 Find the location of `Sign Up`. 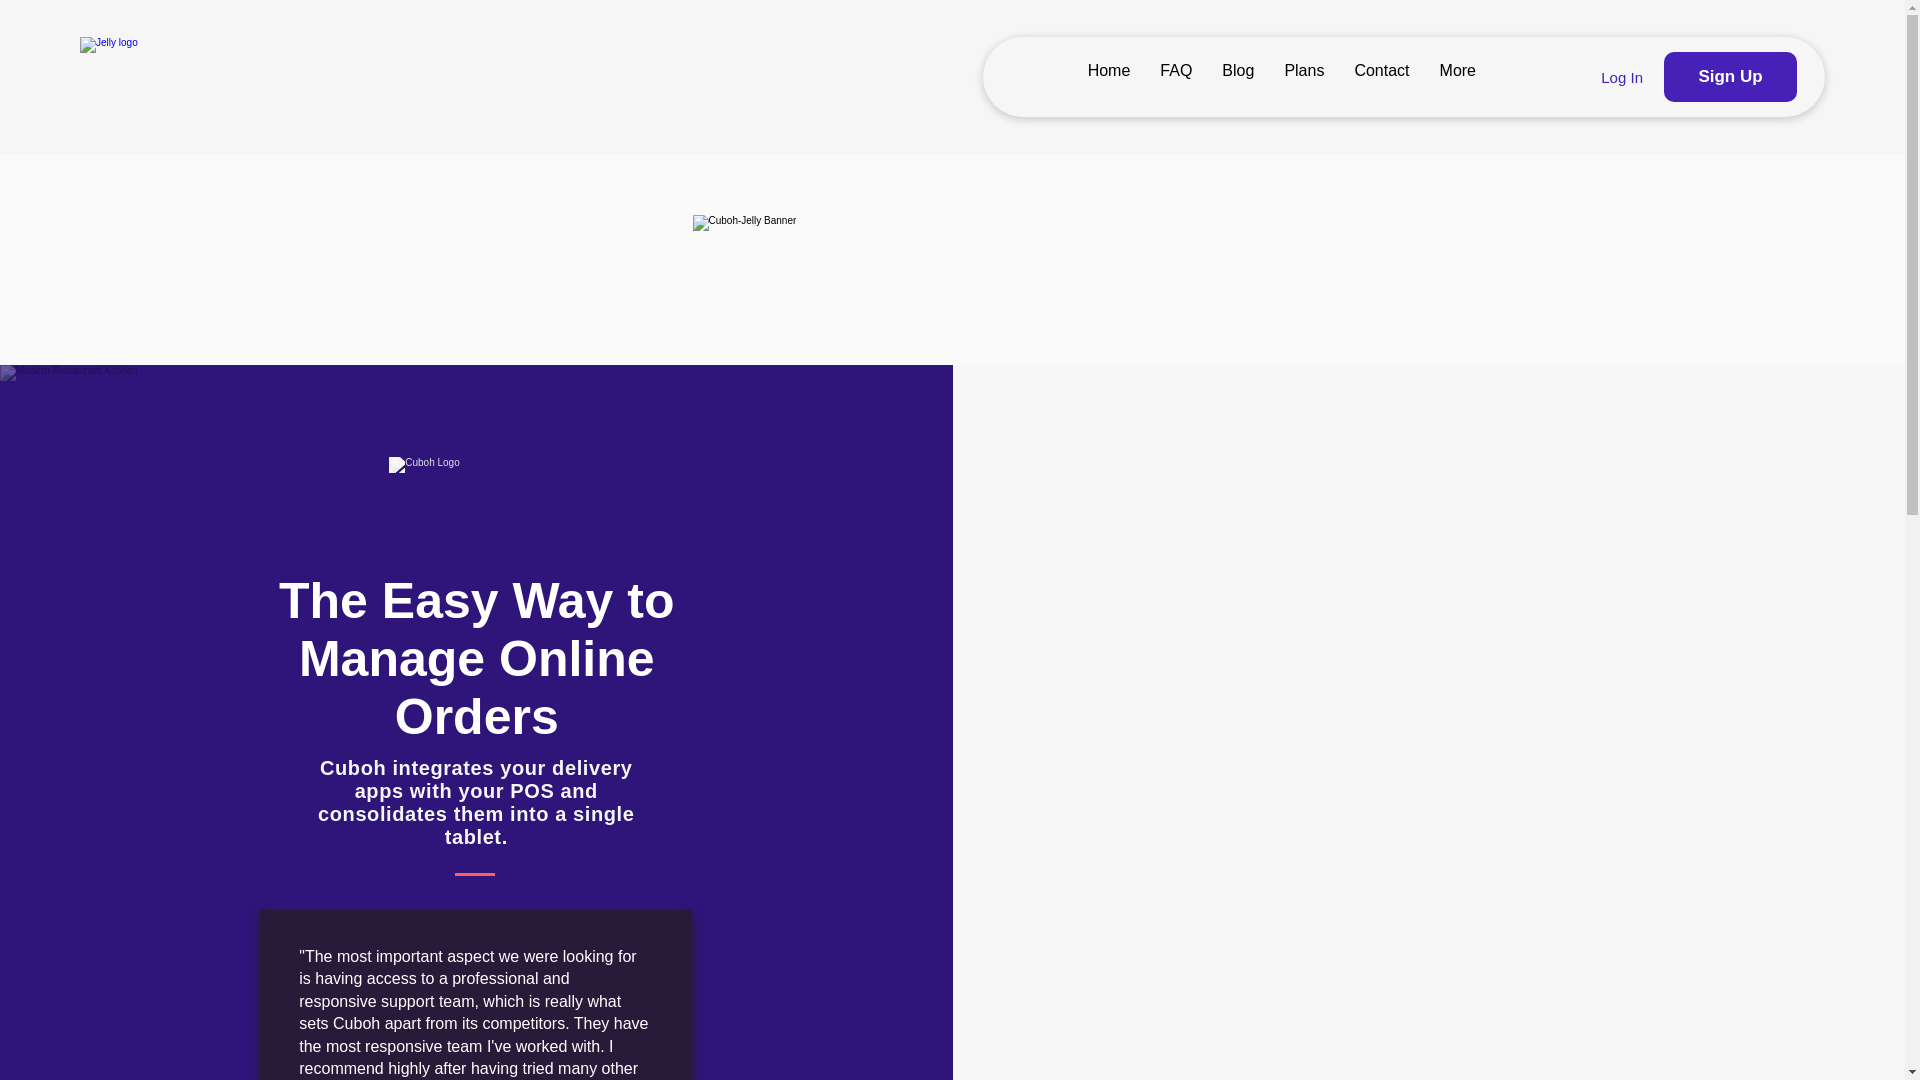

Sign Up is located at coordinates (1730, 76).